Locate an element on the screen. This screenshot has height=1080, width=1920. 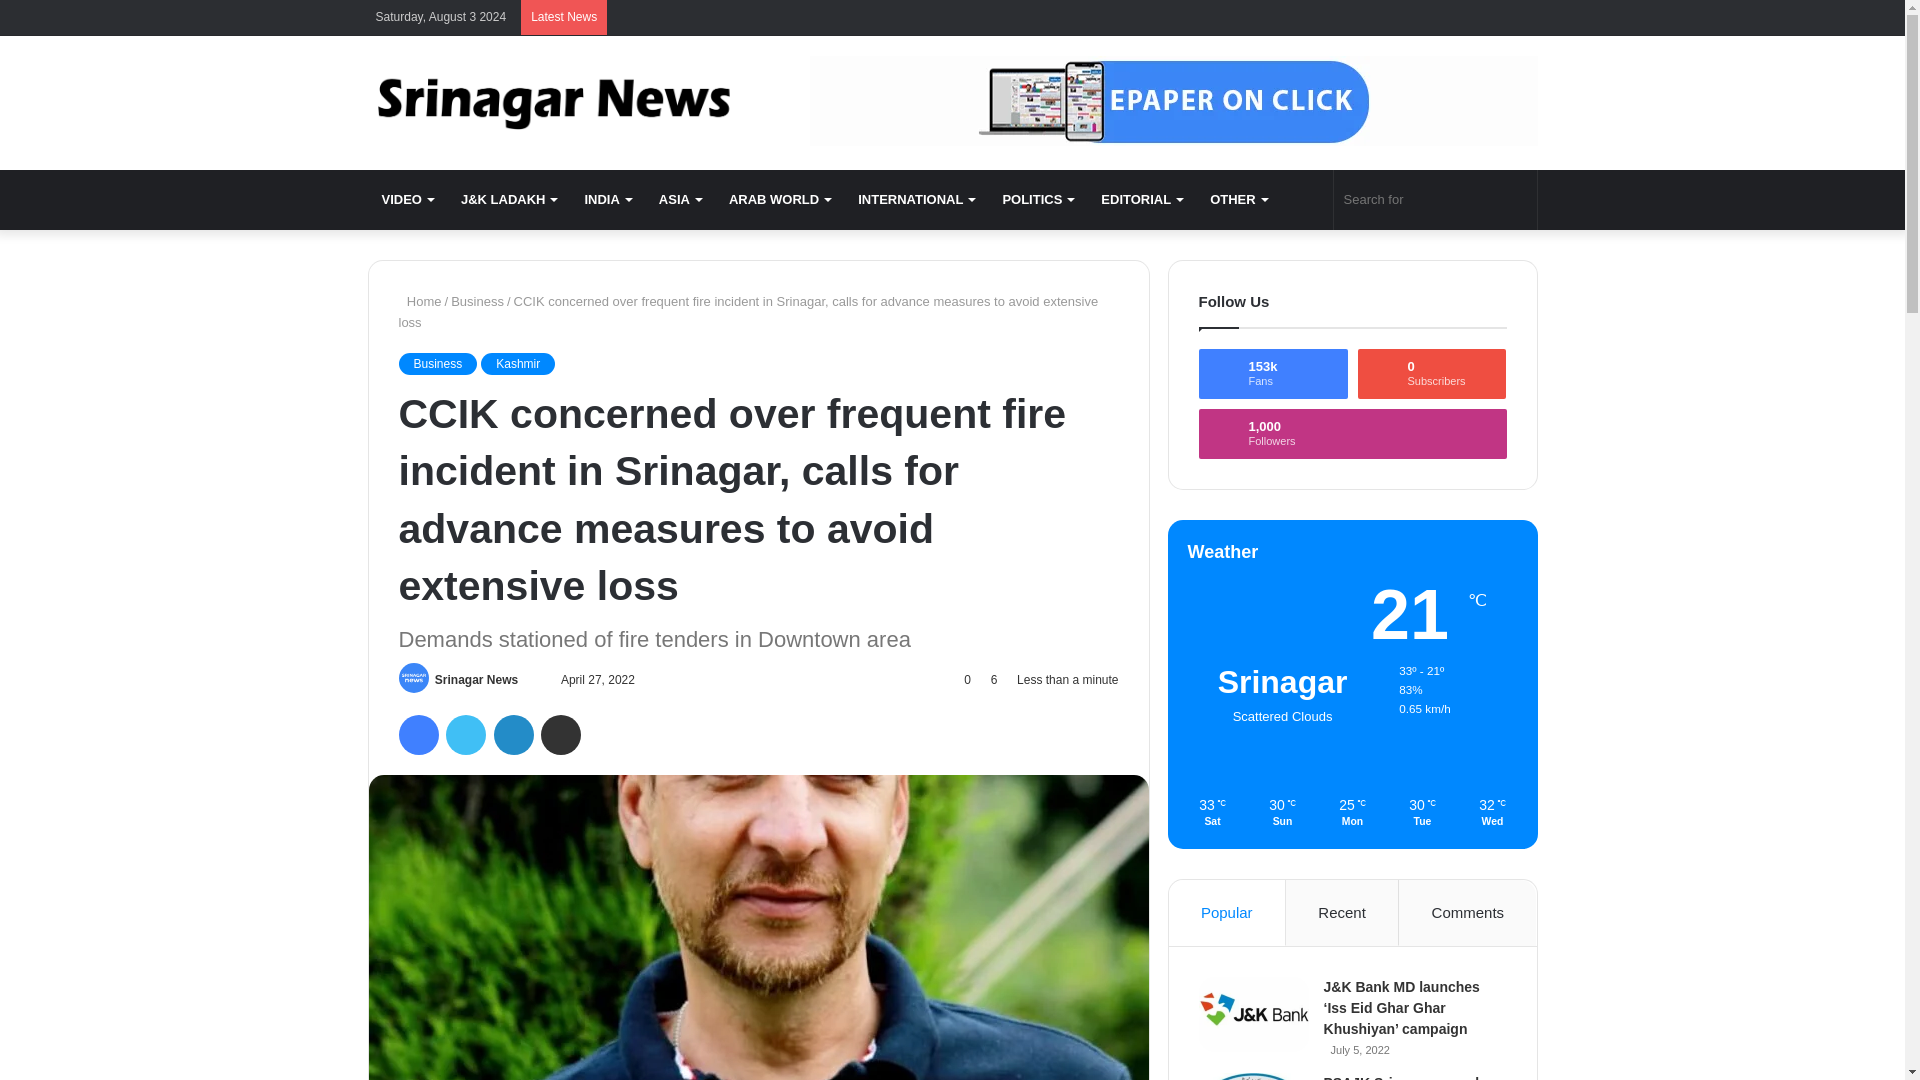
INTERNATIONAL is located at coordinates (916, 200).